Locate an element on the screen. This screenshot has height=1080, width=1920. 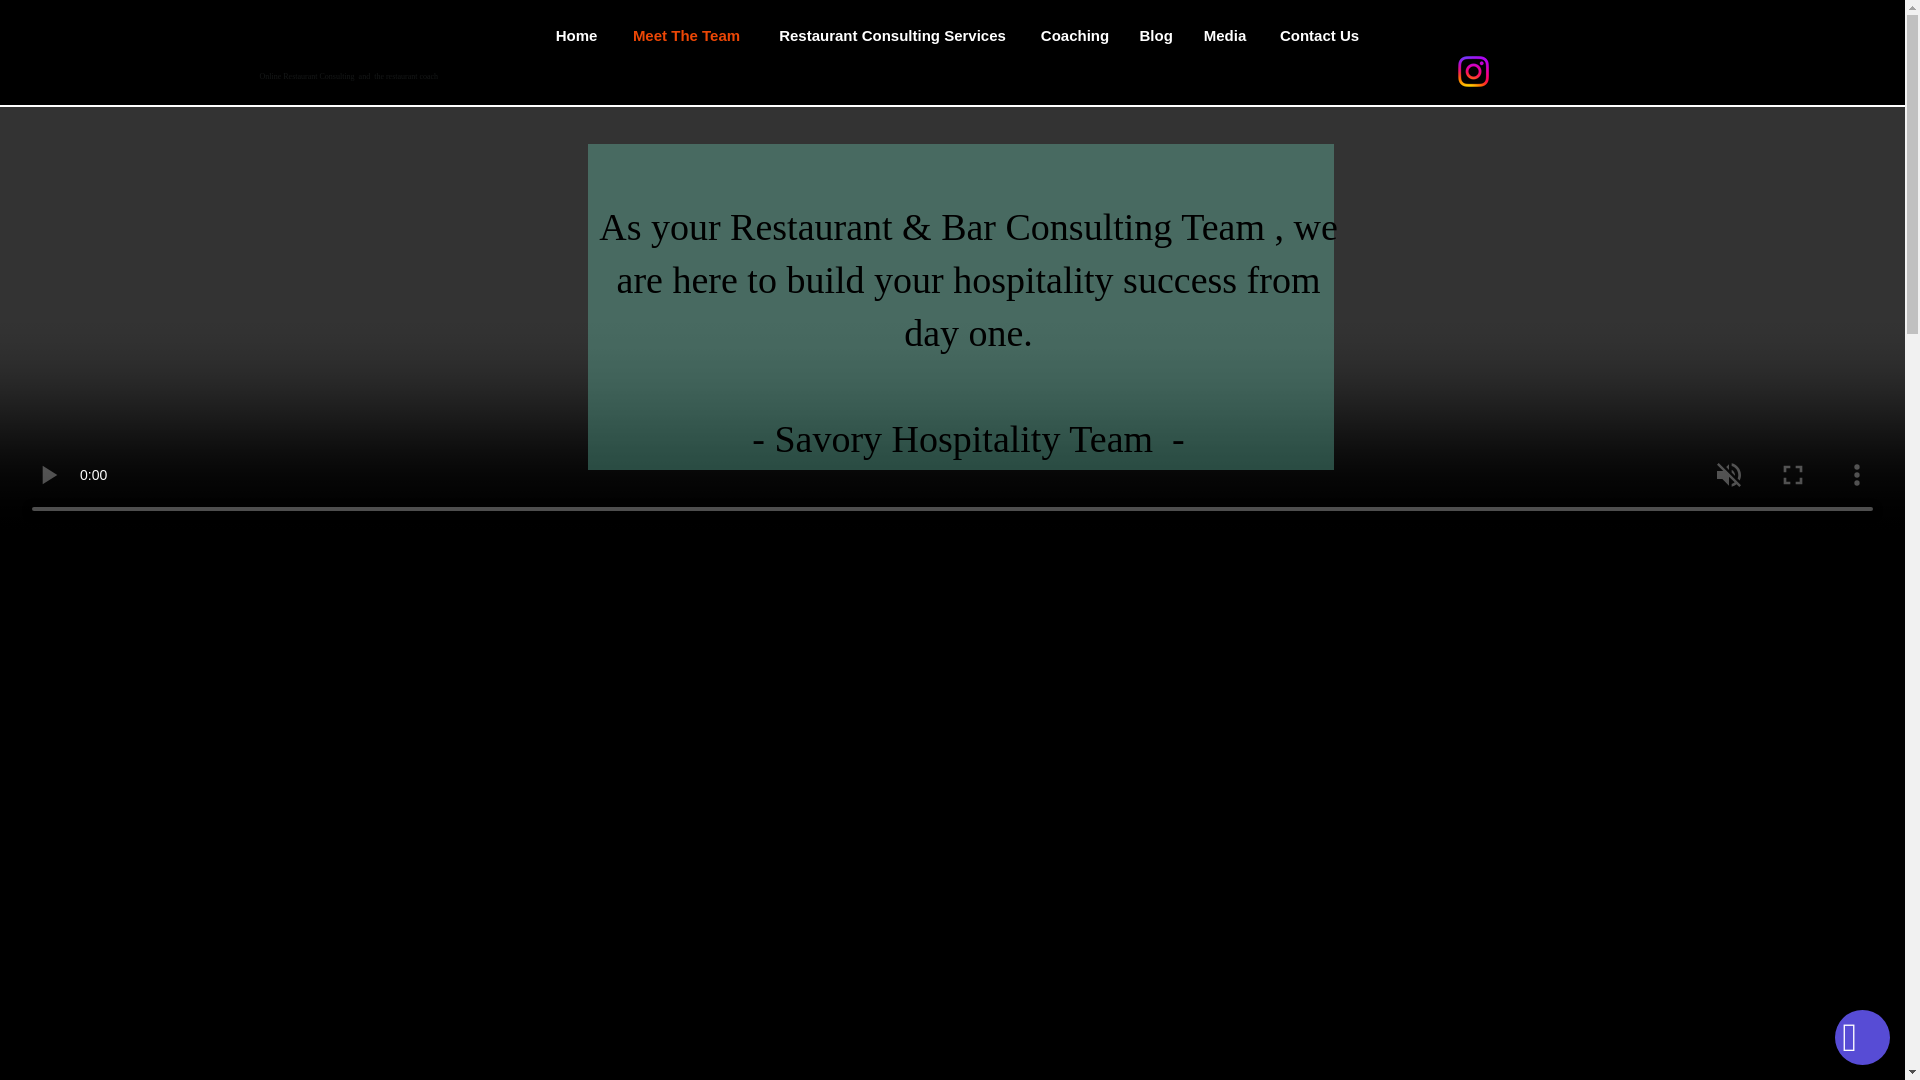
Meet The Team is located at coordinates (687, 35).